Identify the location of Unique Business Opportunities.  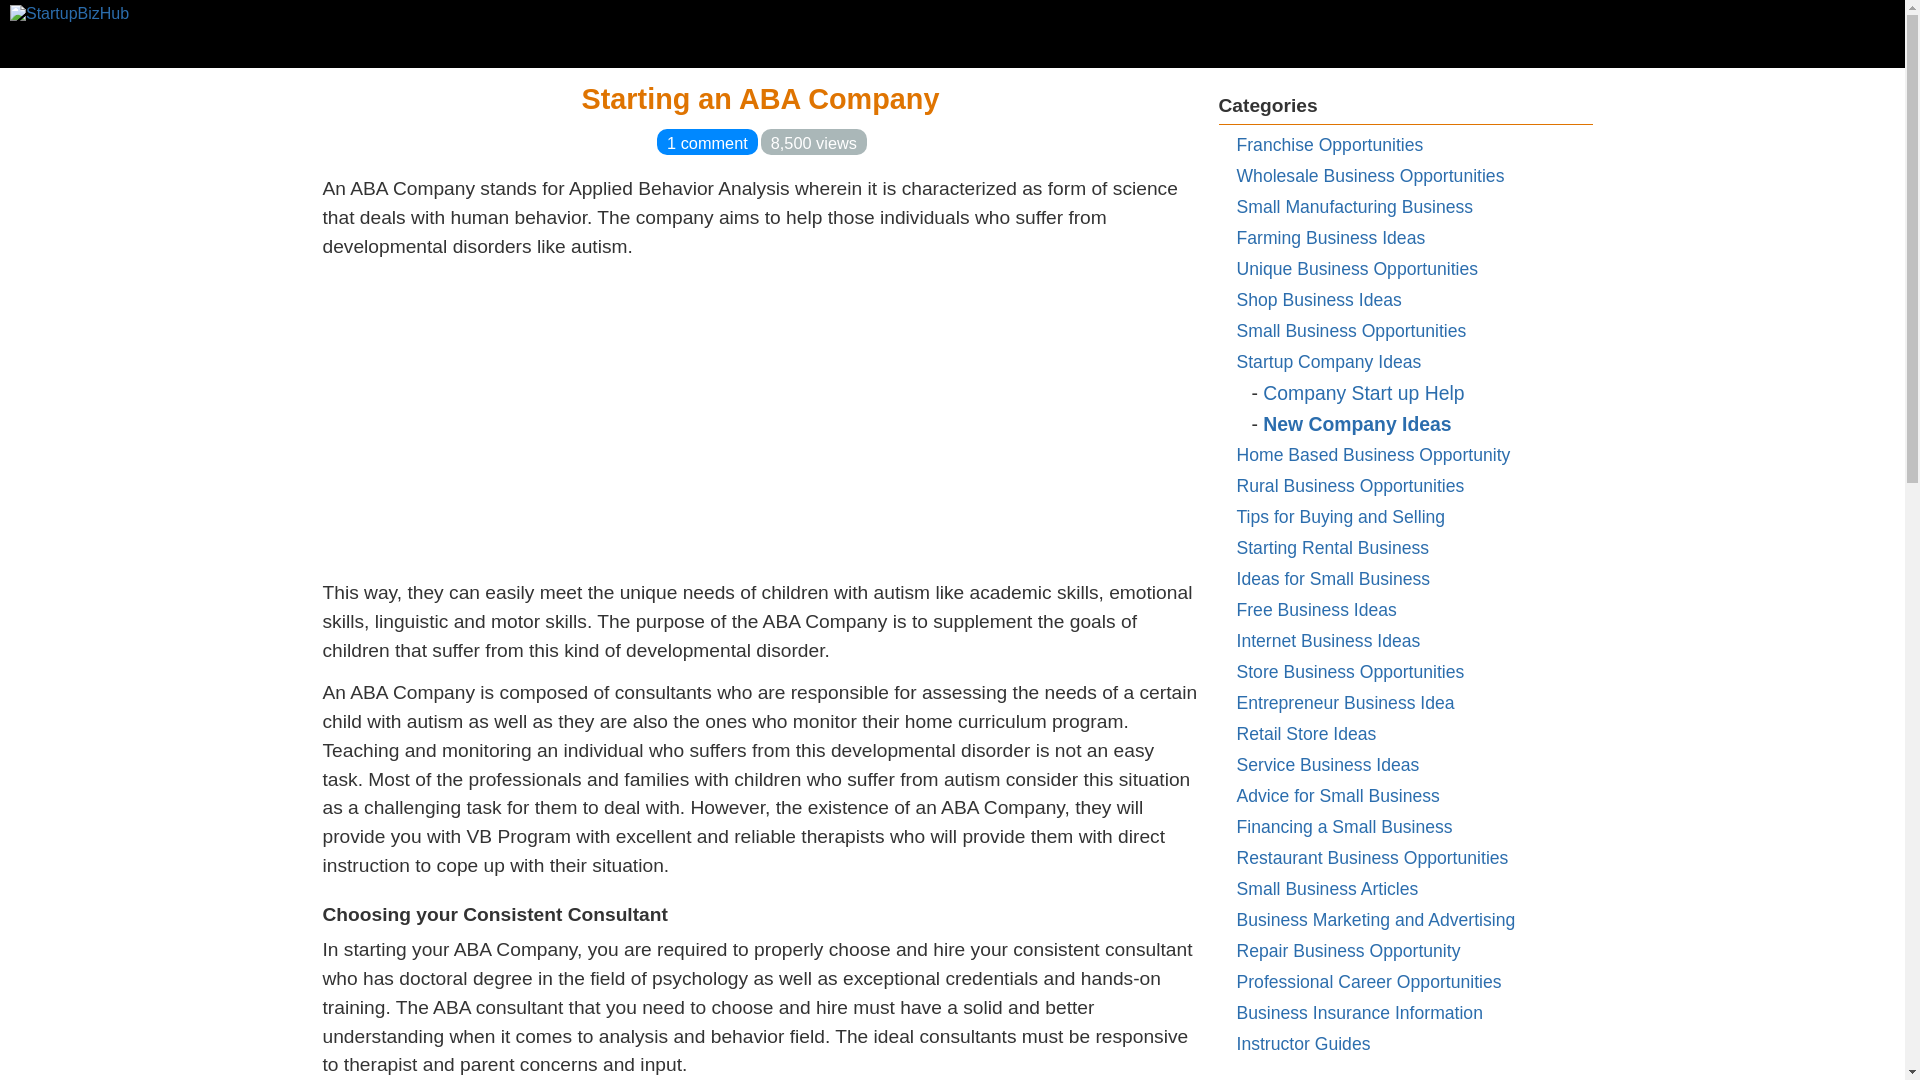
(1357, 268).